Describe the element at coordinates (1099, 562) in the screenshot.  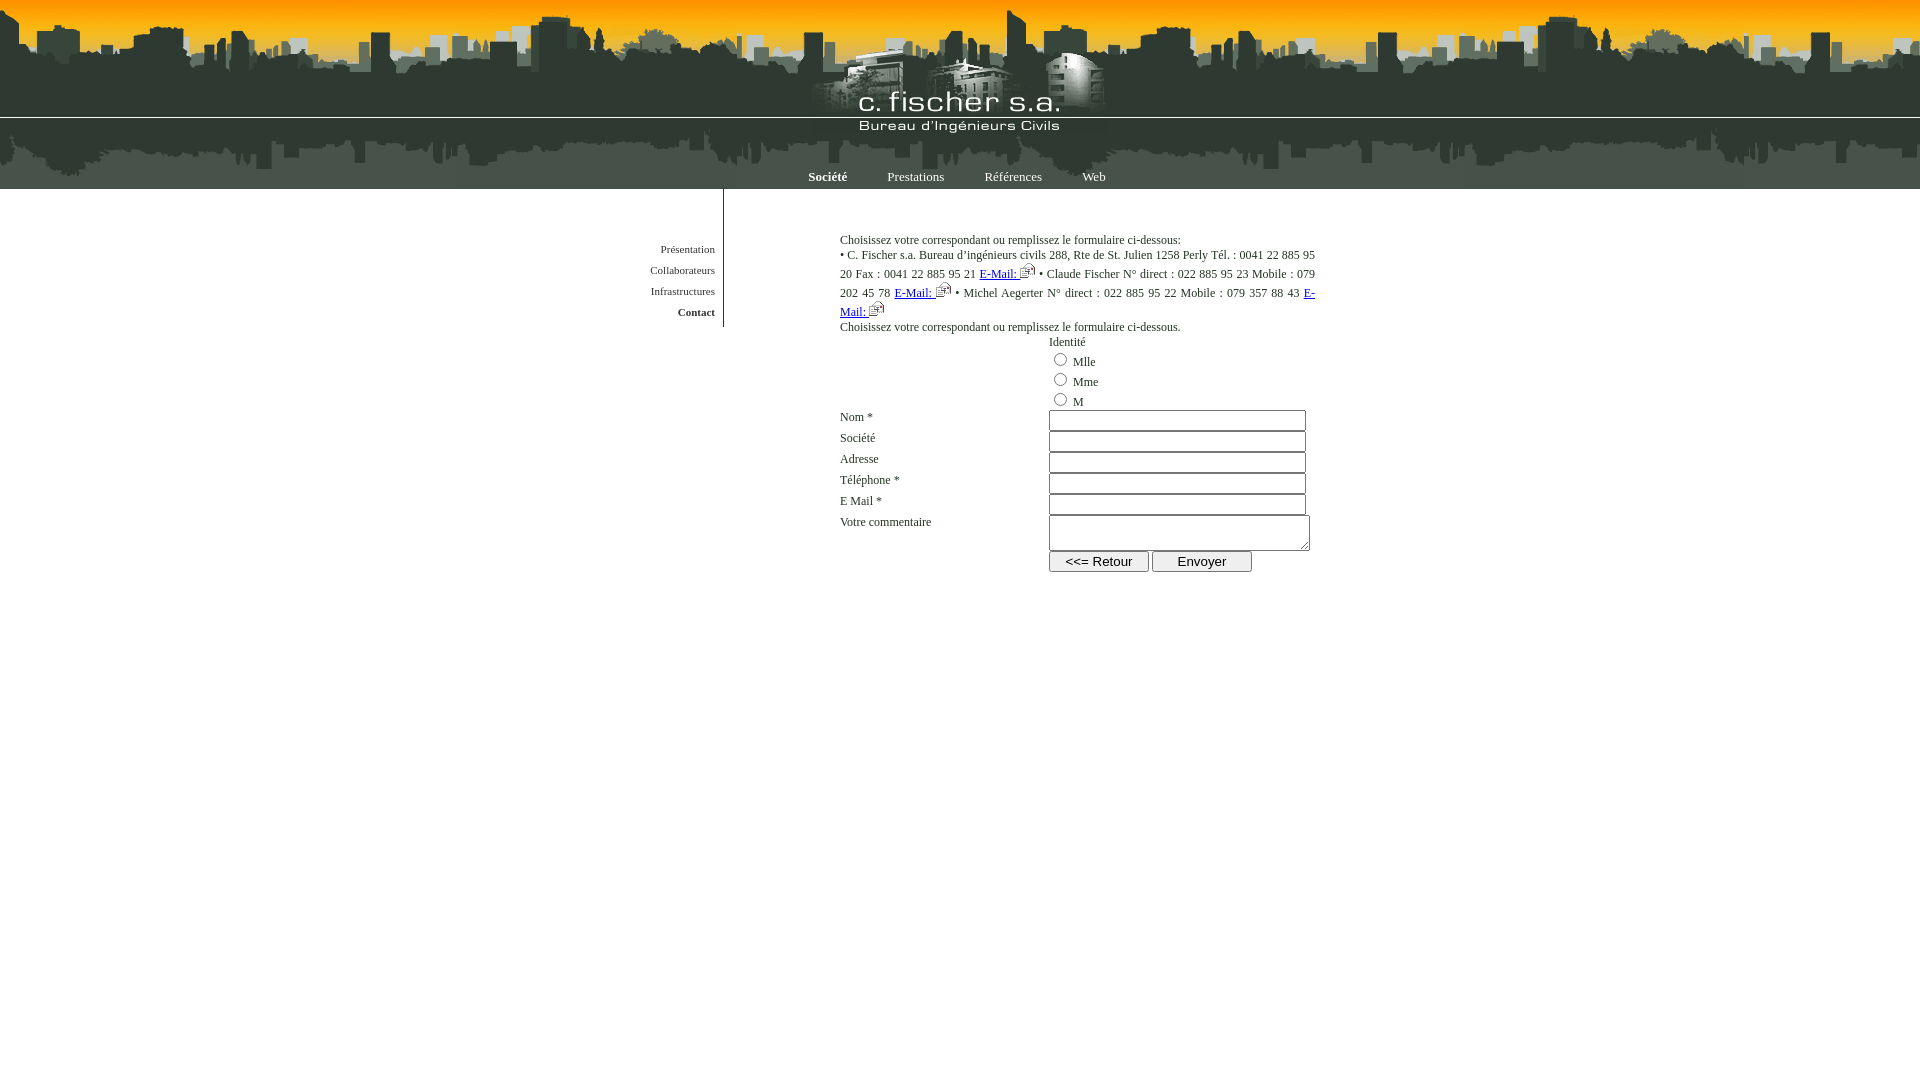
I see `<<= Retour` at that location.